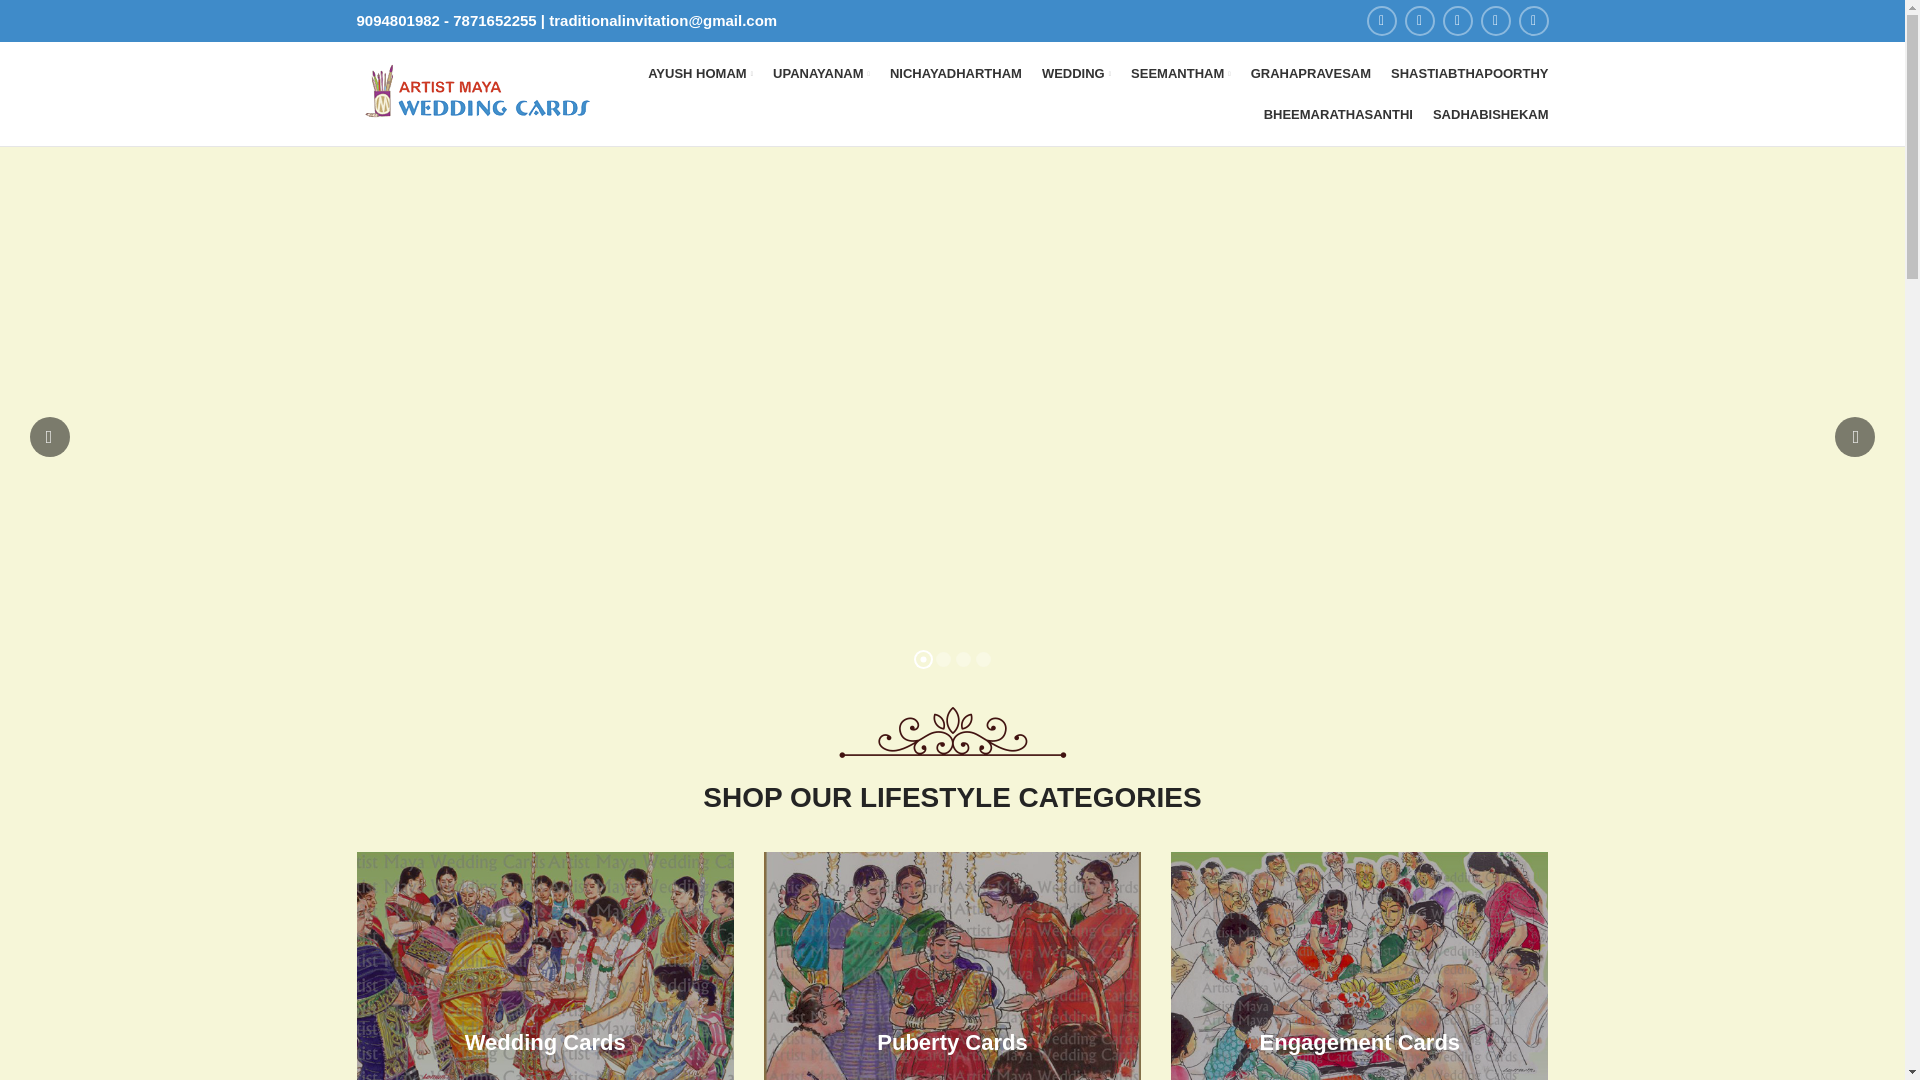 The image size is (1920, 1080). Describe the element at coordinates (956, 74) in the screenshot. I see `NICHAYADHARTHAM` at that location.